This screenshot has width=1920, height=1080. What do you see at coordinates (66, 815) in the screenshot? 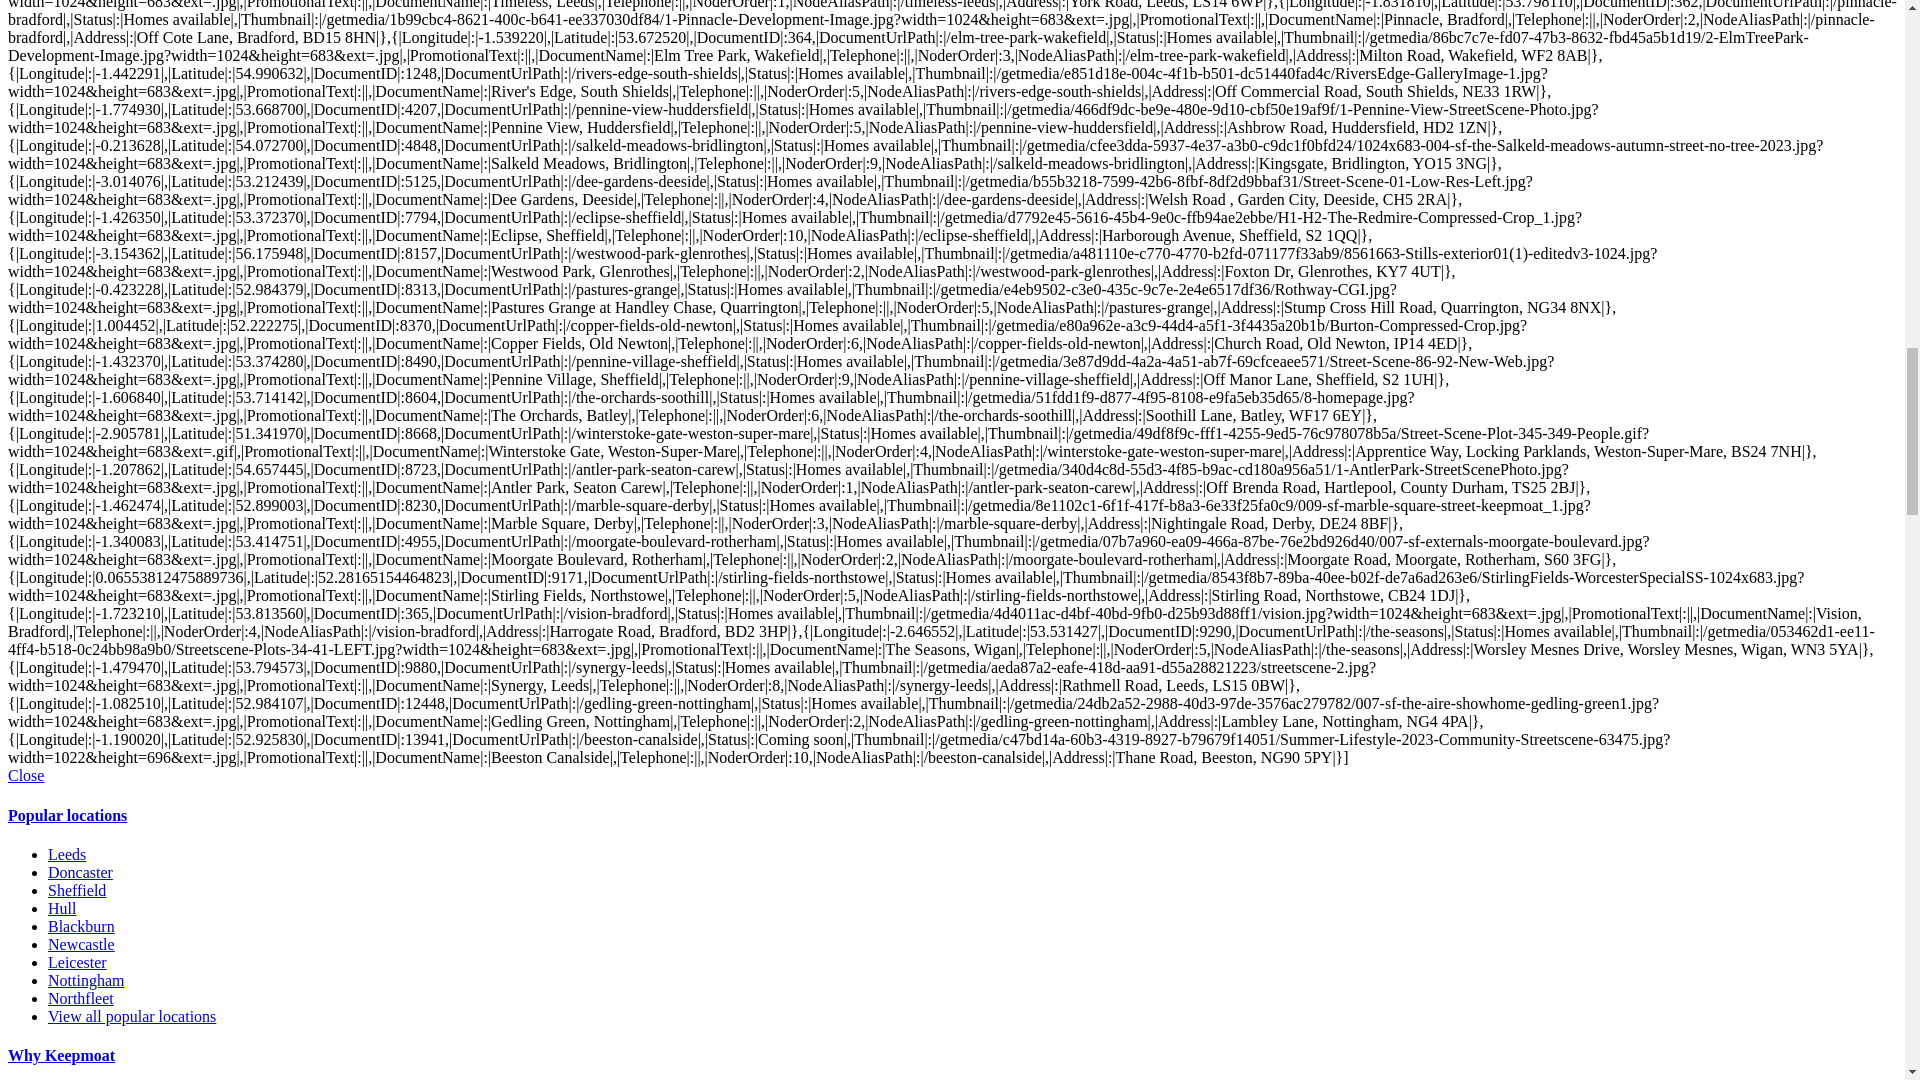
I see `Popular locations` at bounding box center [66, 815].